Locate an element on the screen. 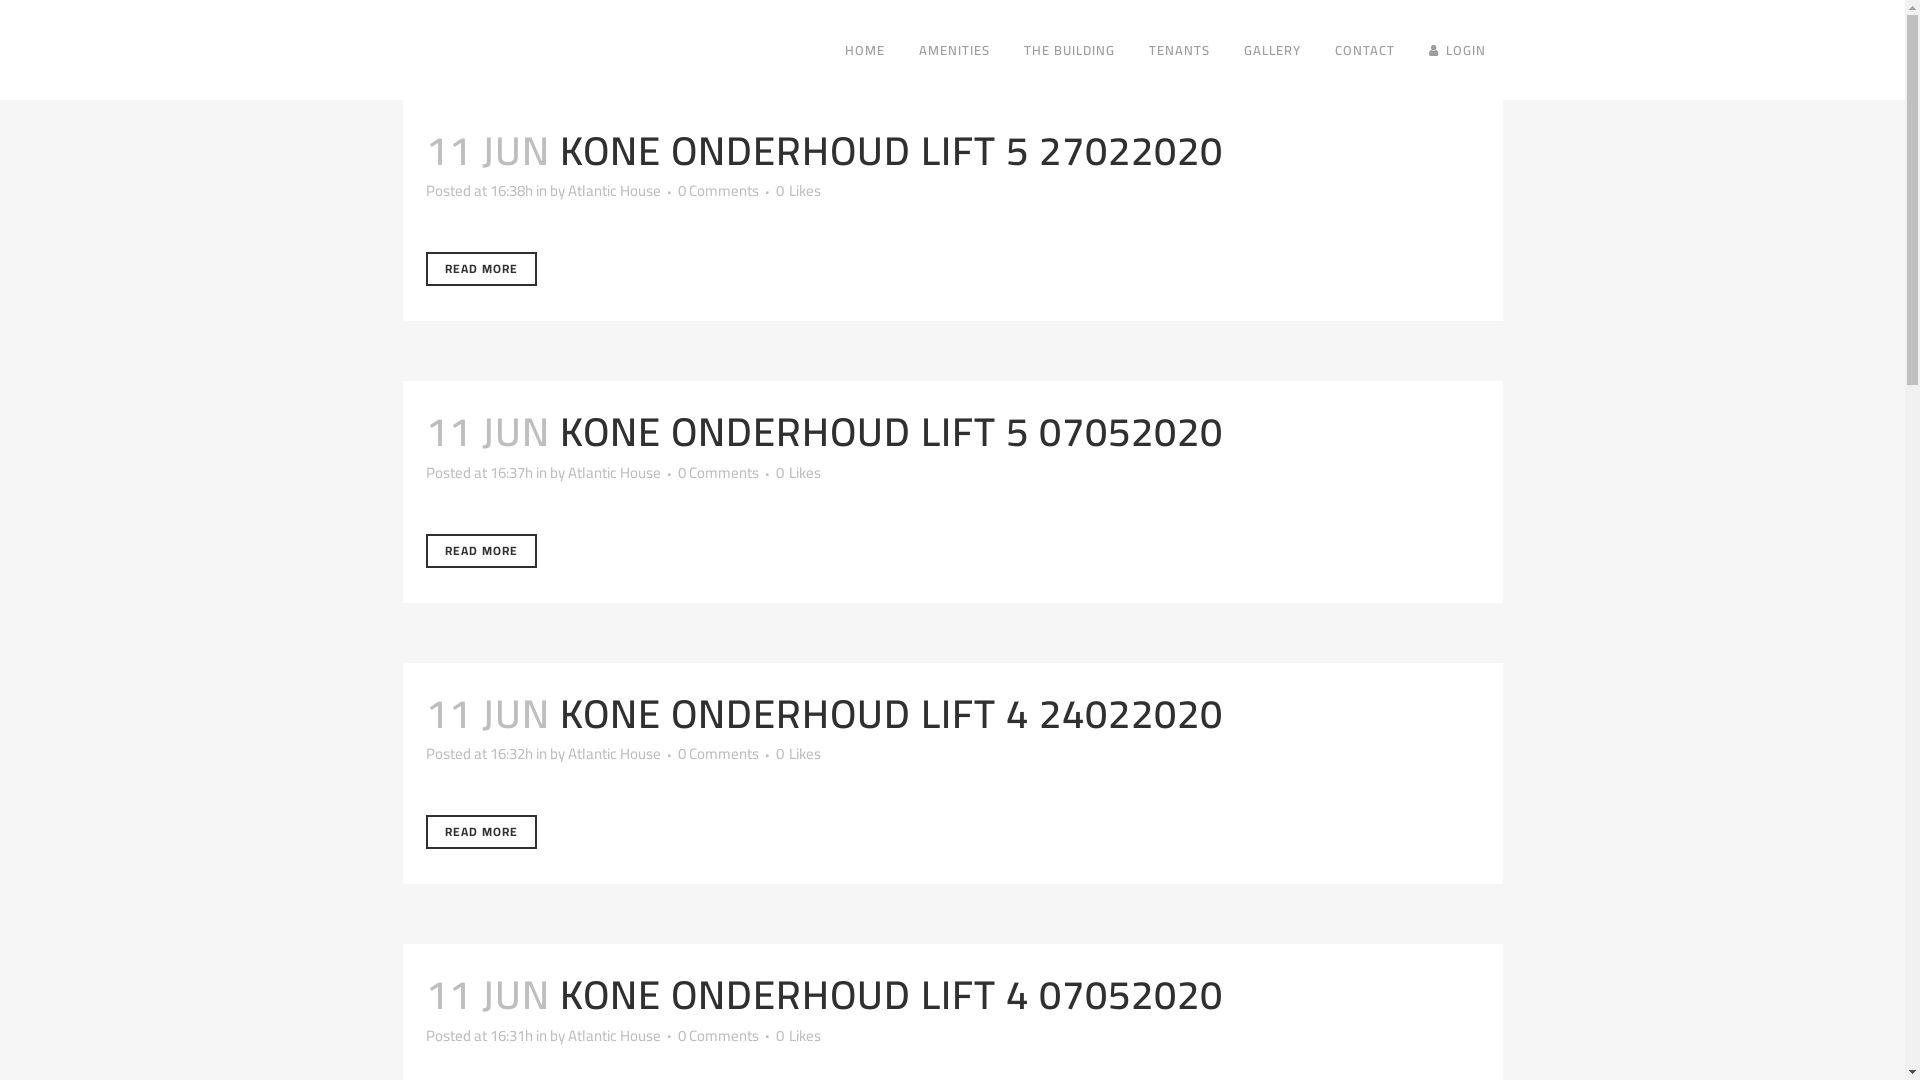 The width and height of the screenshot is (1920, 1080). KONE ONDERHOUD LIFT 4 07052020 is located at coordinates (892, 994).